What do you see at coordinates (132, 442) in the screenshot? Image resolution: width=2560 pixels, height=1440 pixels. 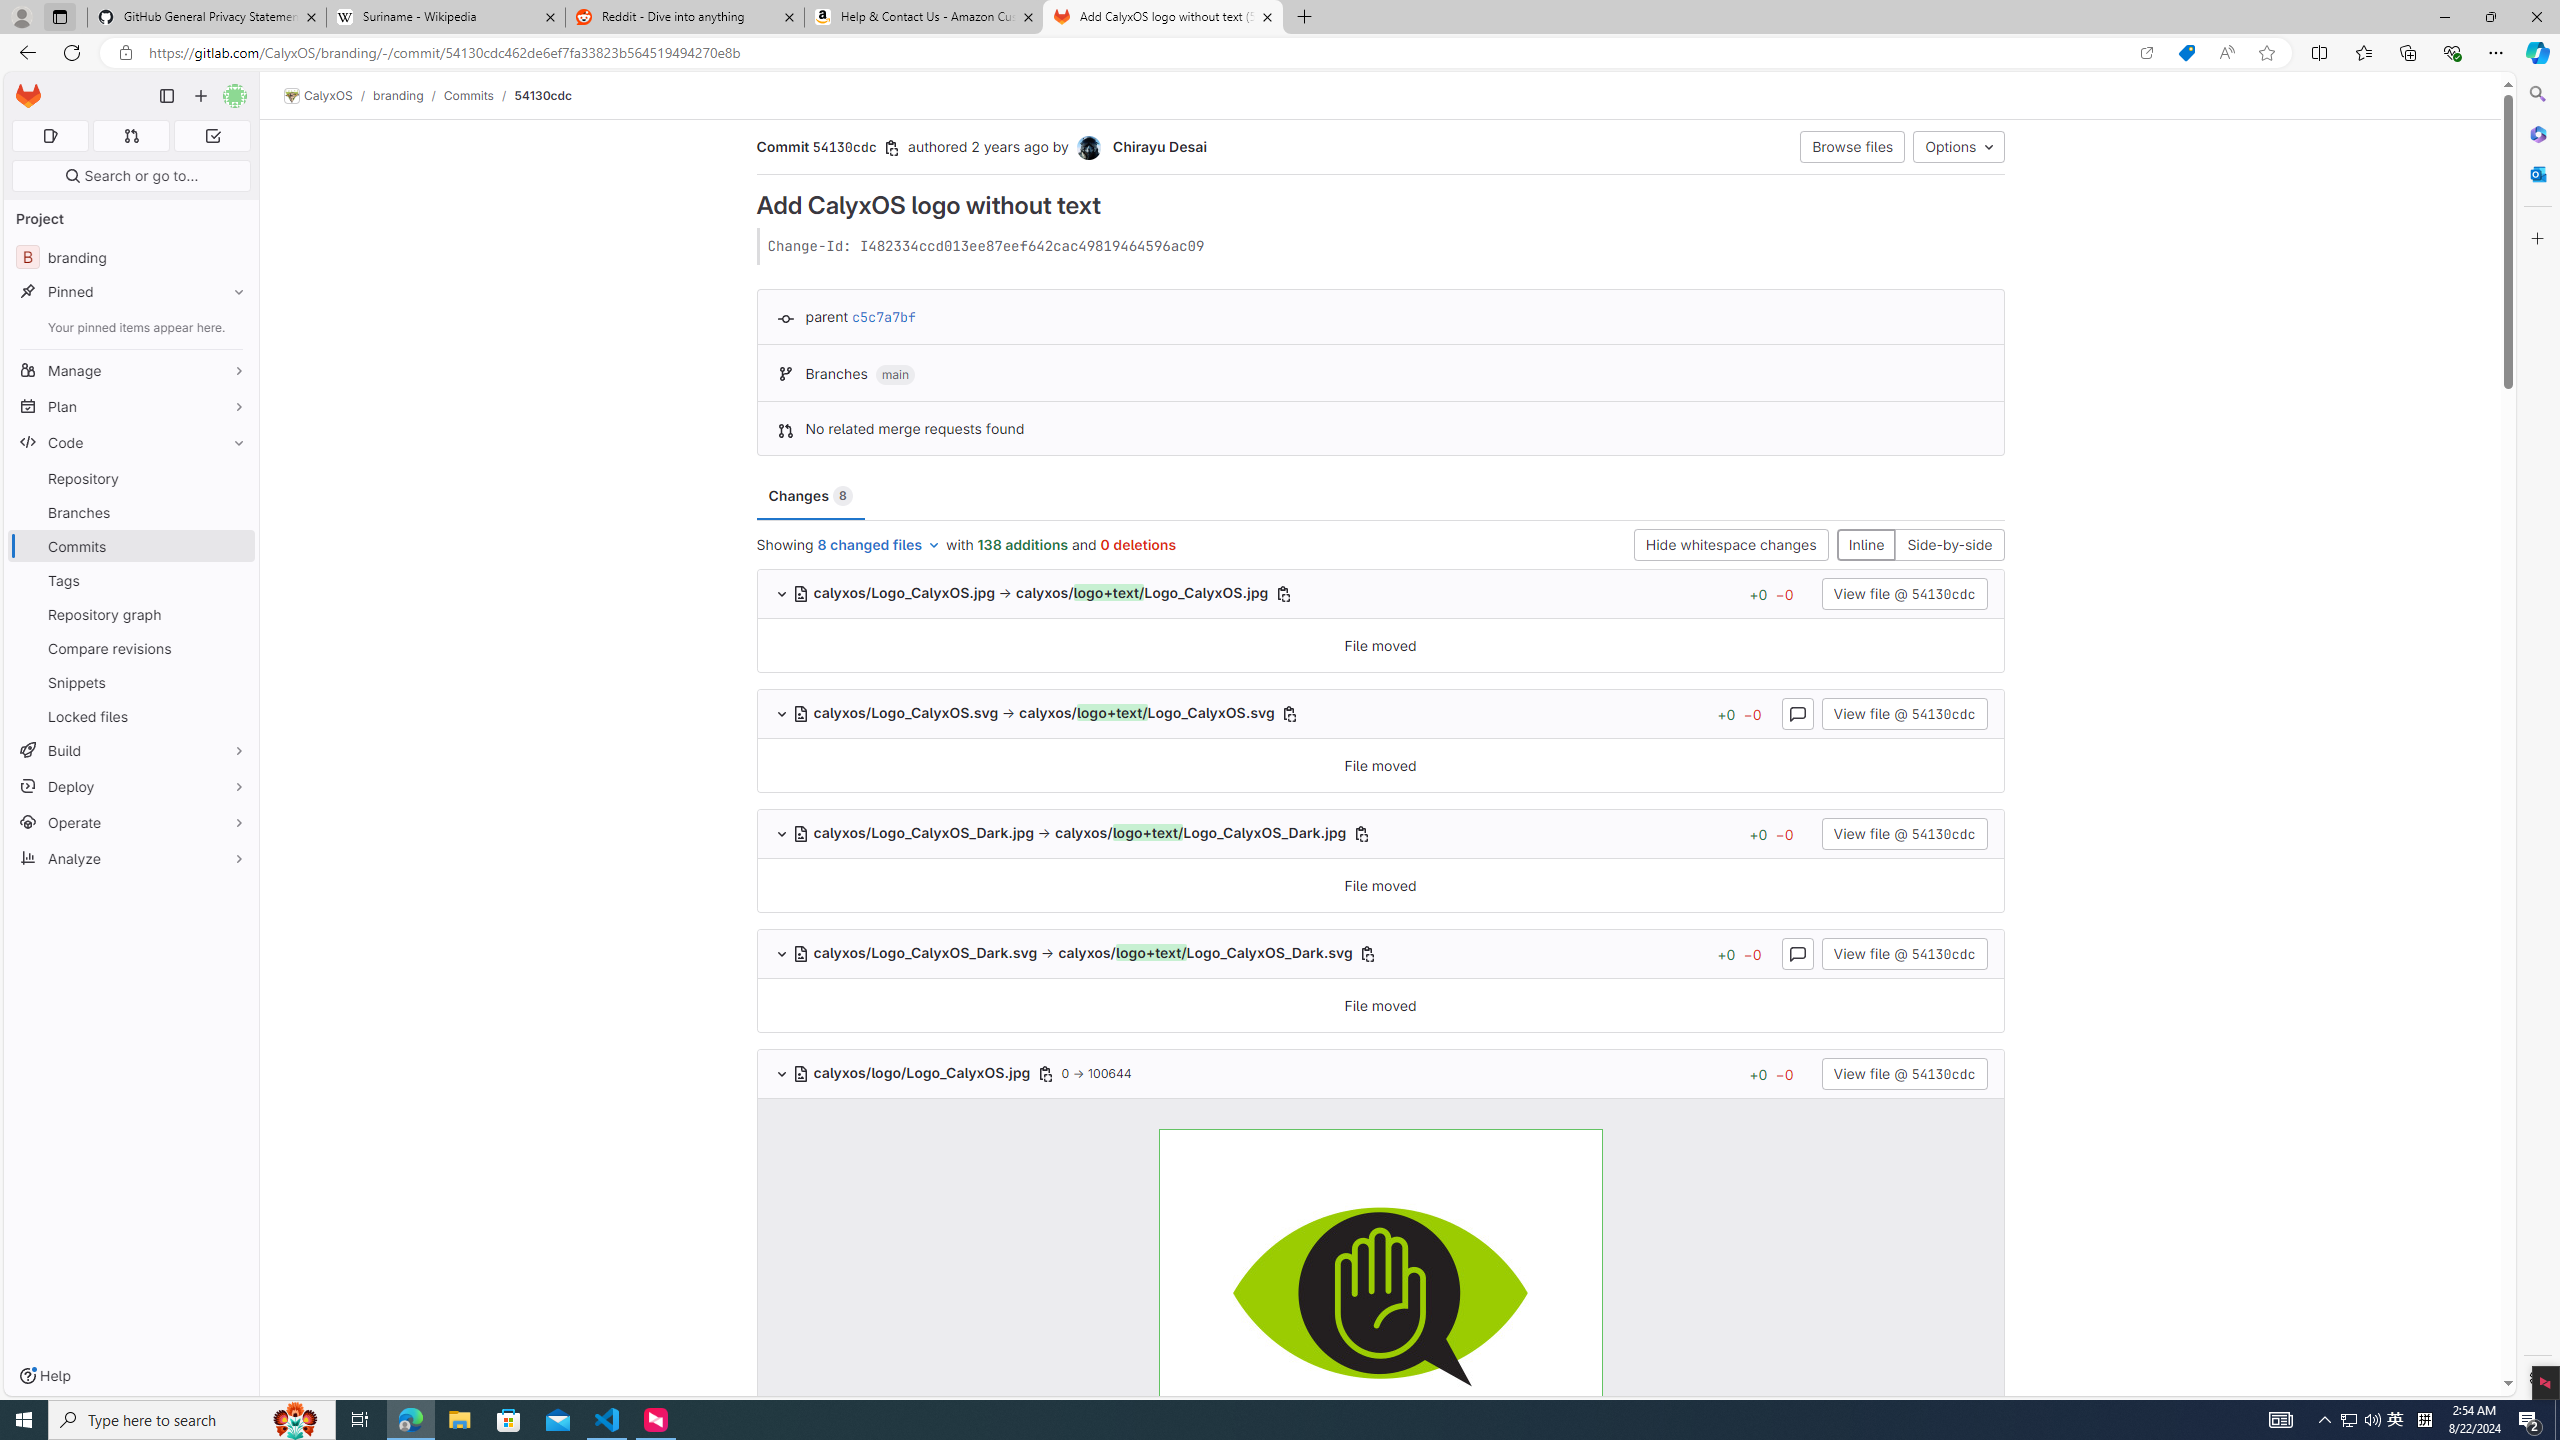 I see `Code` at bounding box center [132, 442].